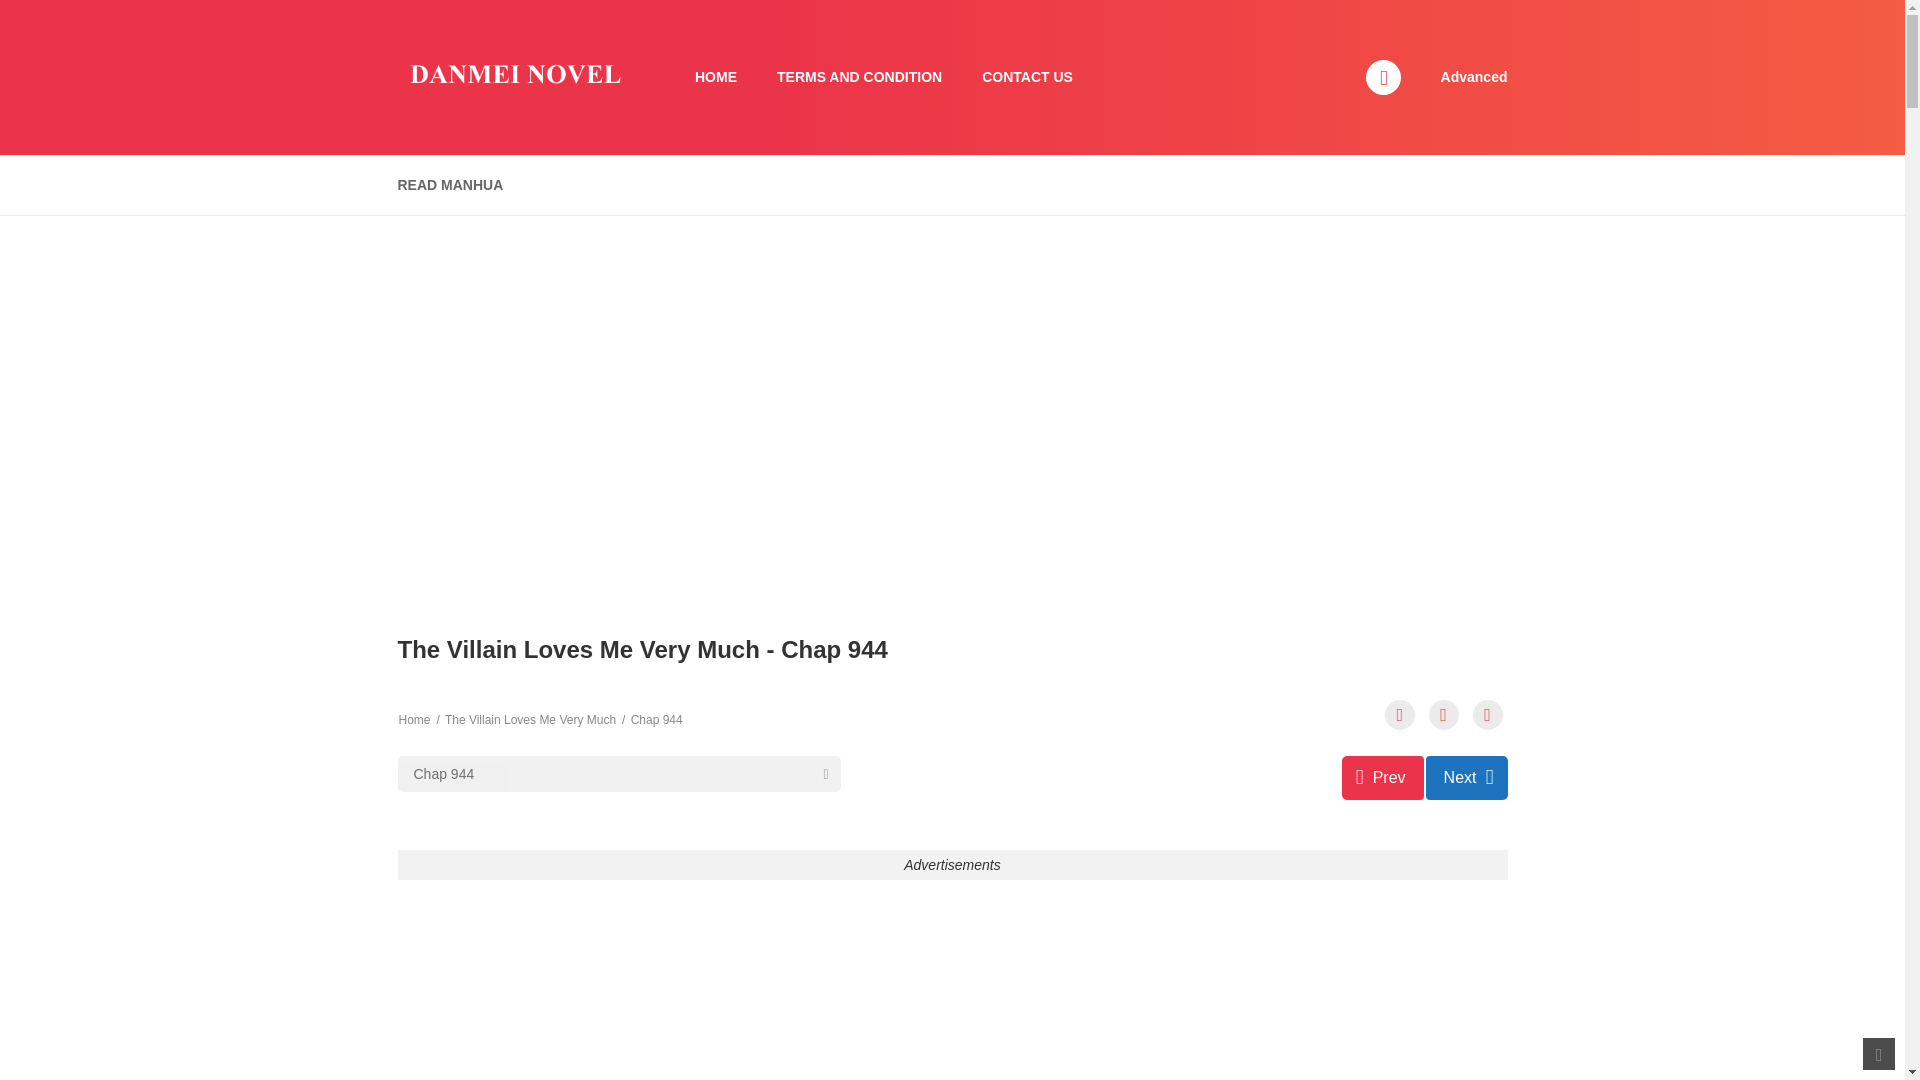 Image resolution: width=1920 pixels, height=1080 pixels. I want to click on CONTACT US, so click(1026, 78).